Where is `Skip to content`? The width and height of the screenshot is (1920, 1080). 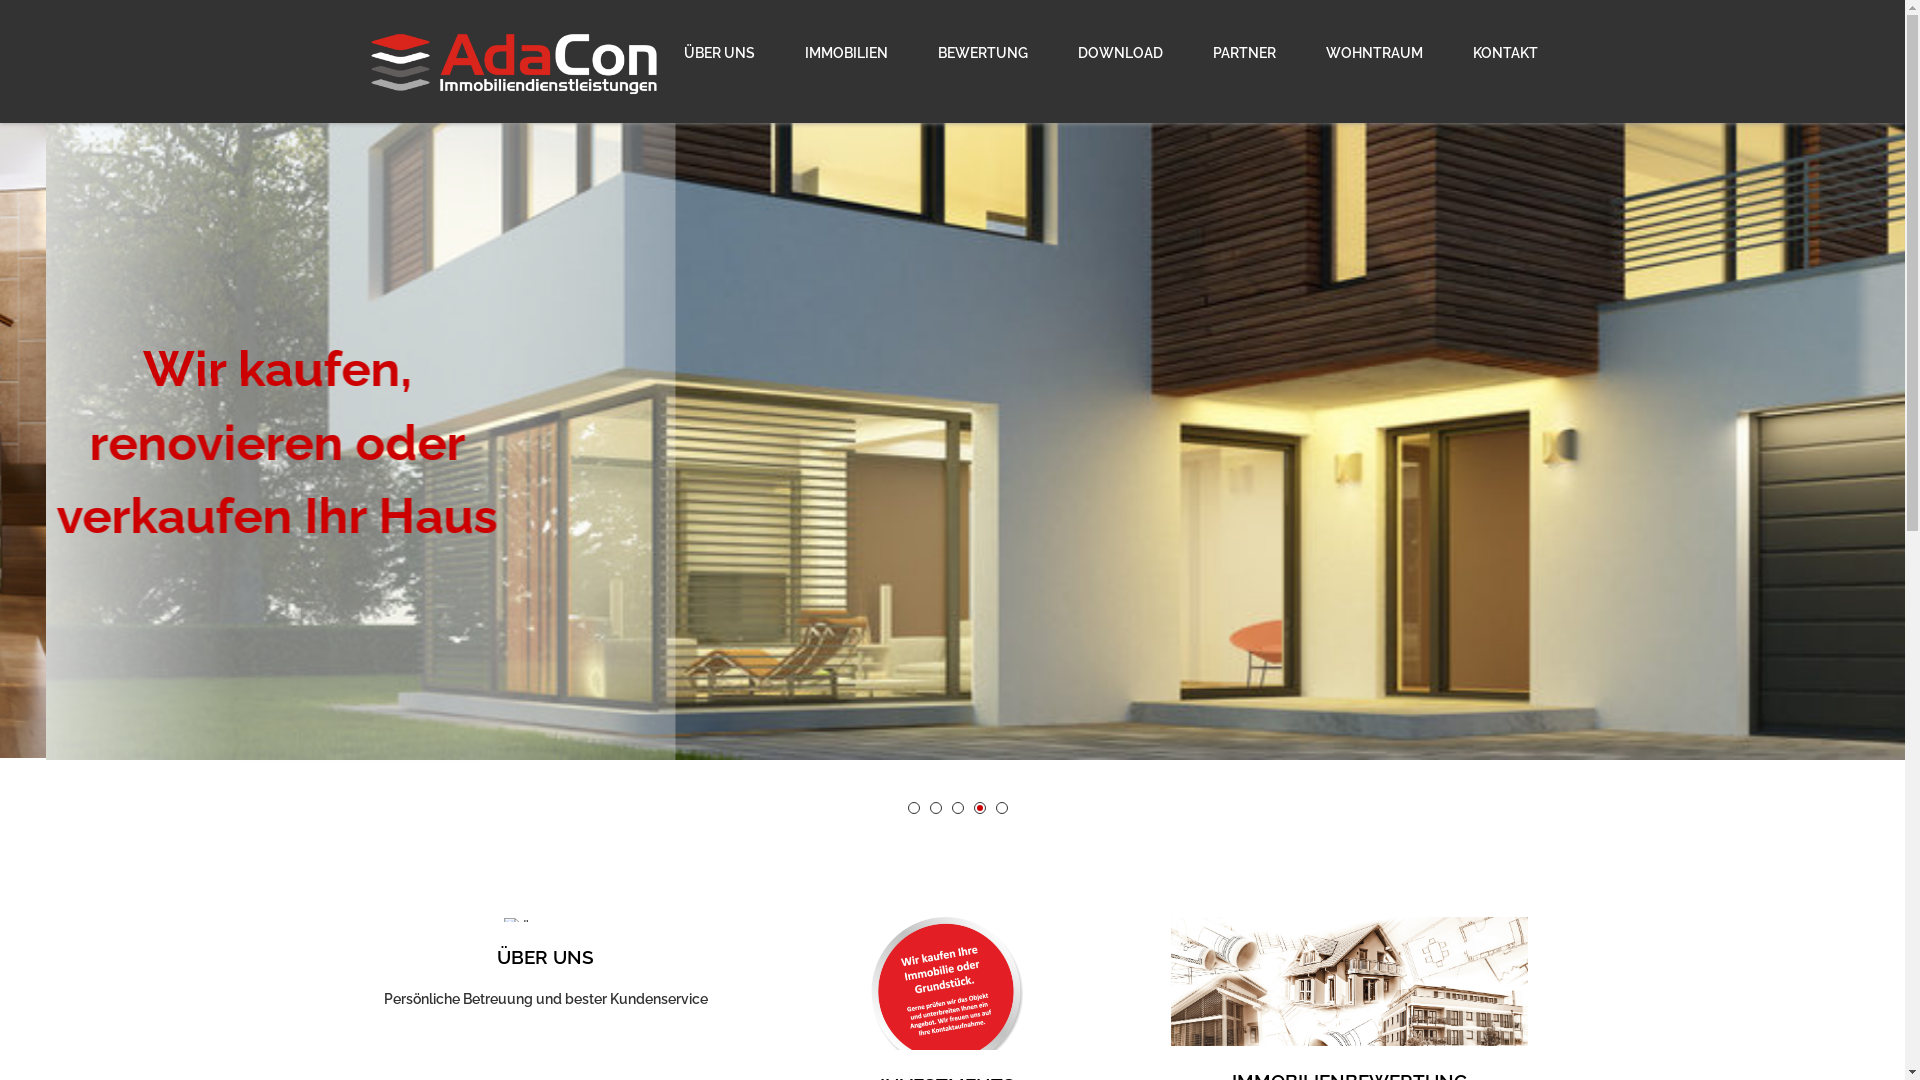
Skip to content is located at coordinates (55, 12).